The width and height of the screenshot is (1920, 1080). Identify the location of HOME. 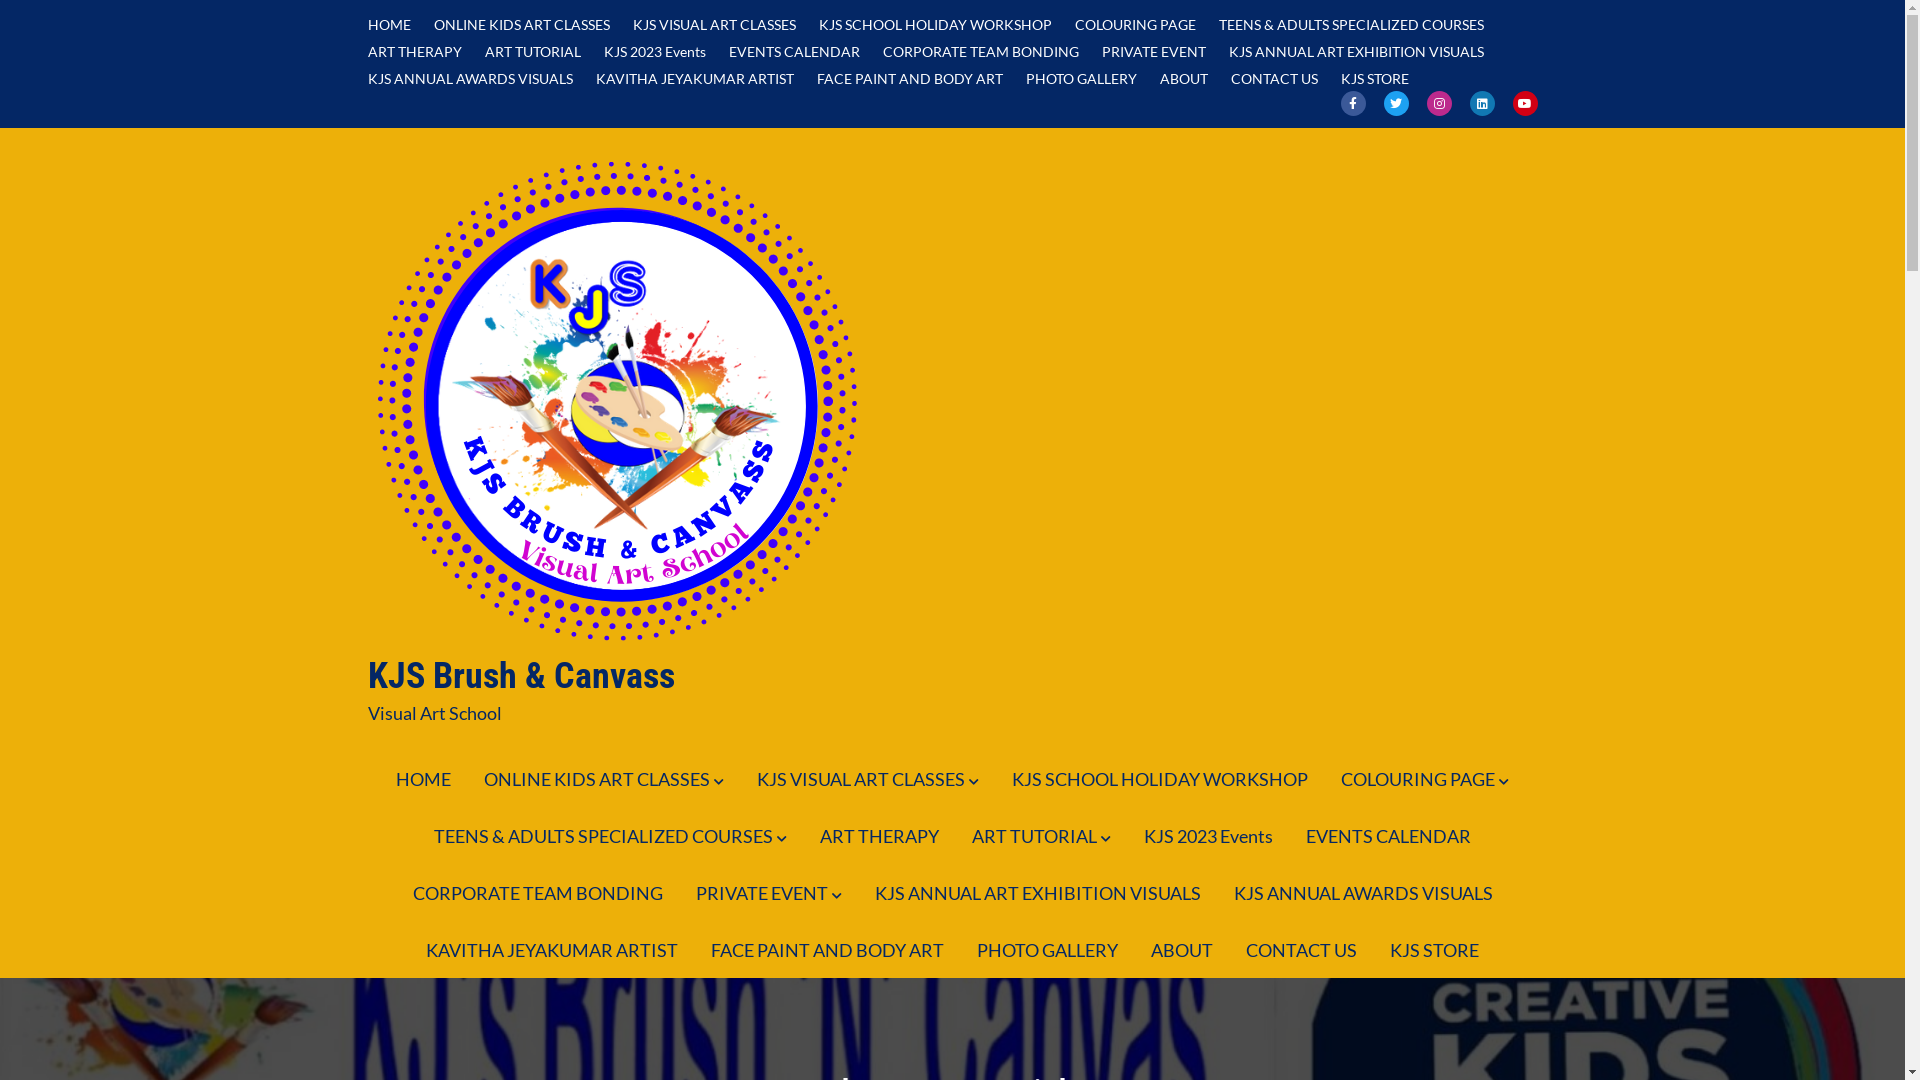
(390, 25).